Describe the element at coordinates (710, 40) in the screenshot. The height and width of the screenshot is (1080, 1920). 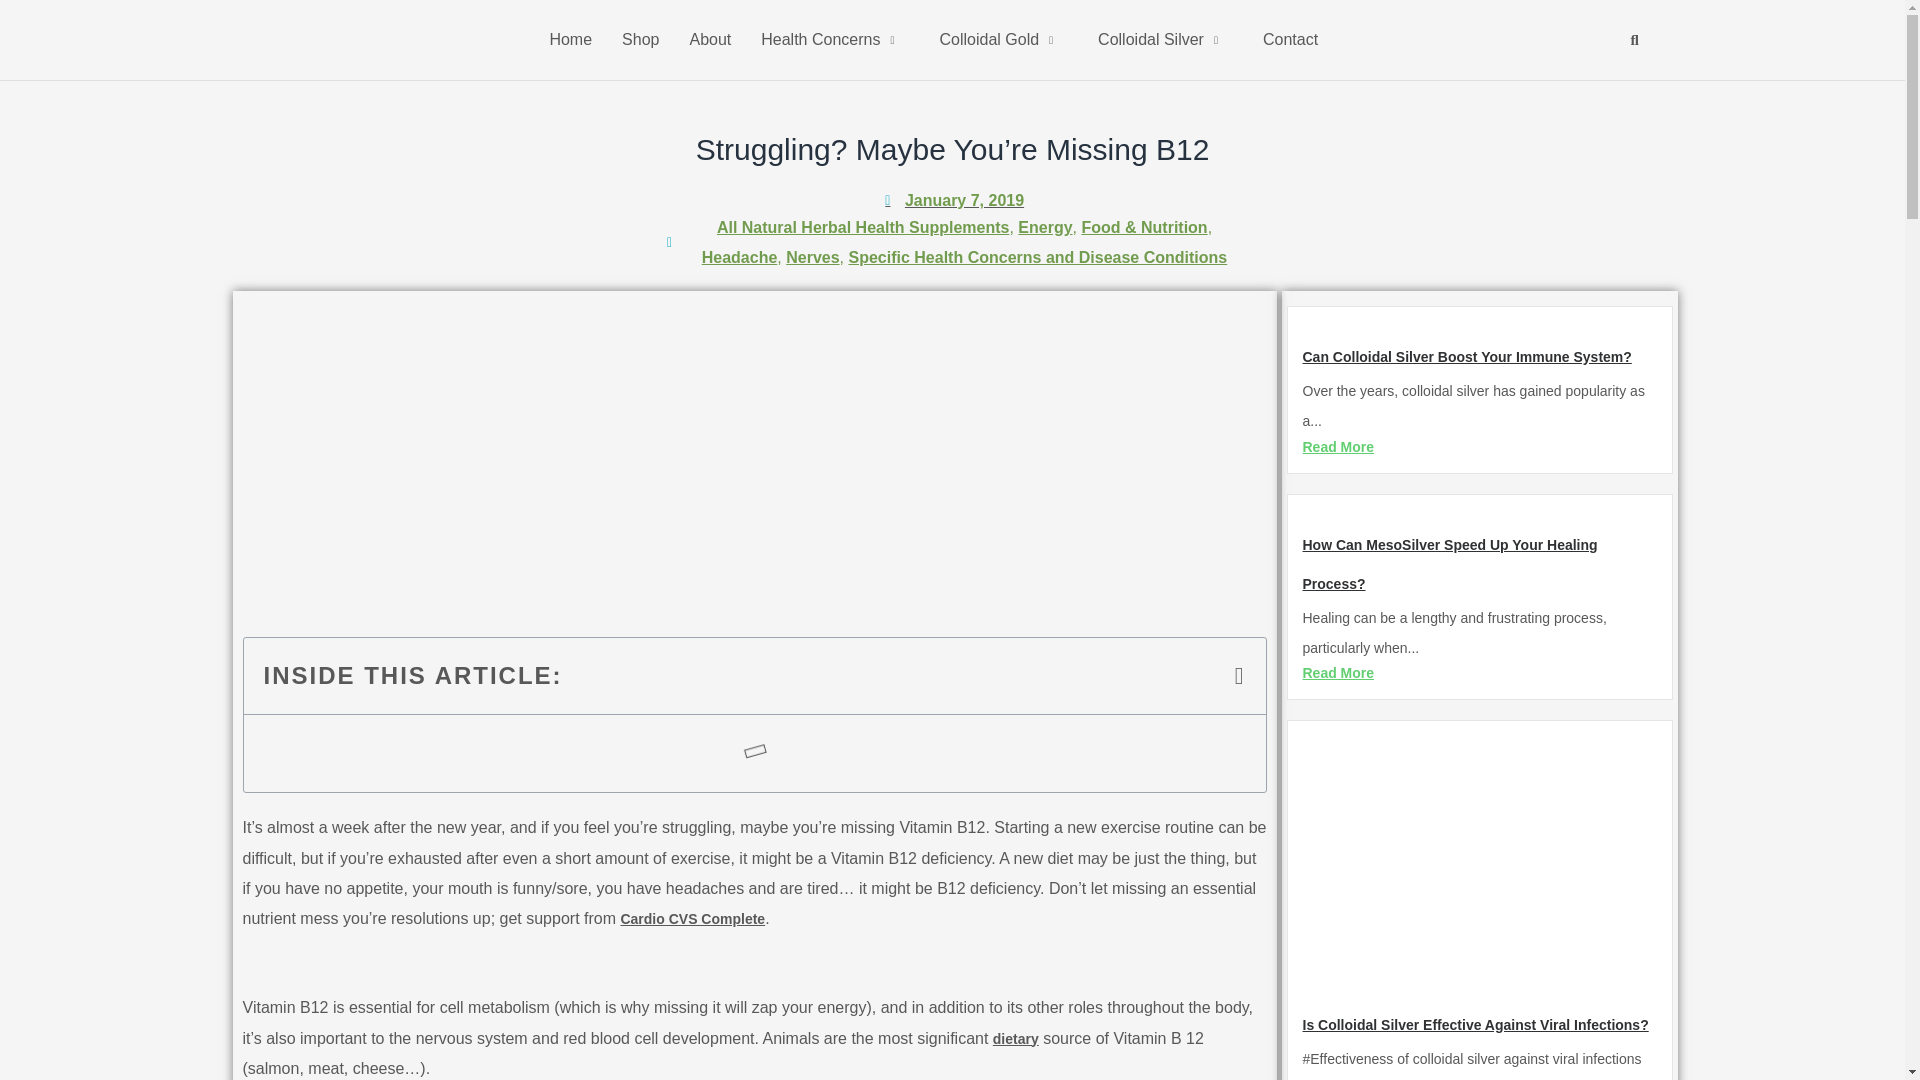
I see `About` at that location.